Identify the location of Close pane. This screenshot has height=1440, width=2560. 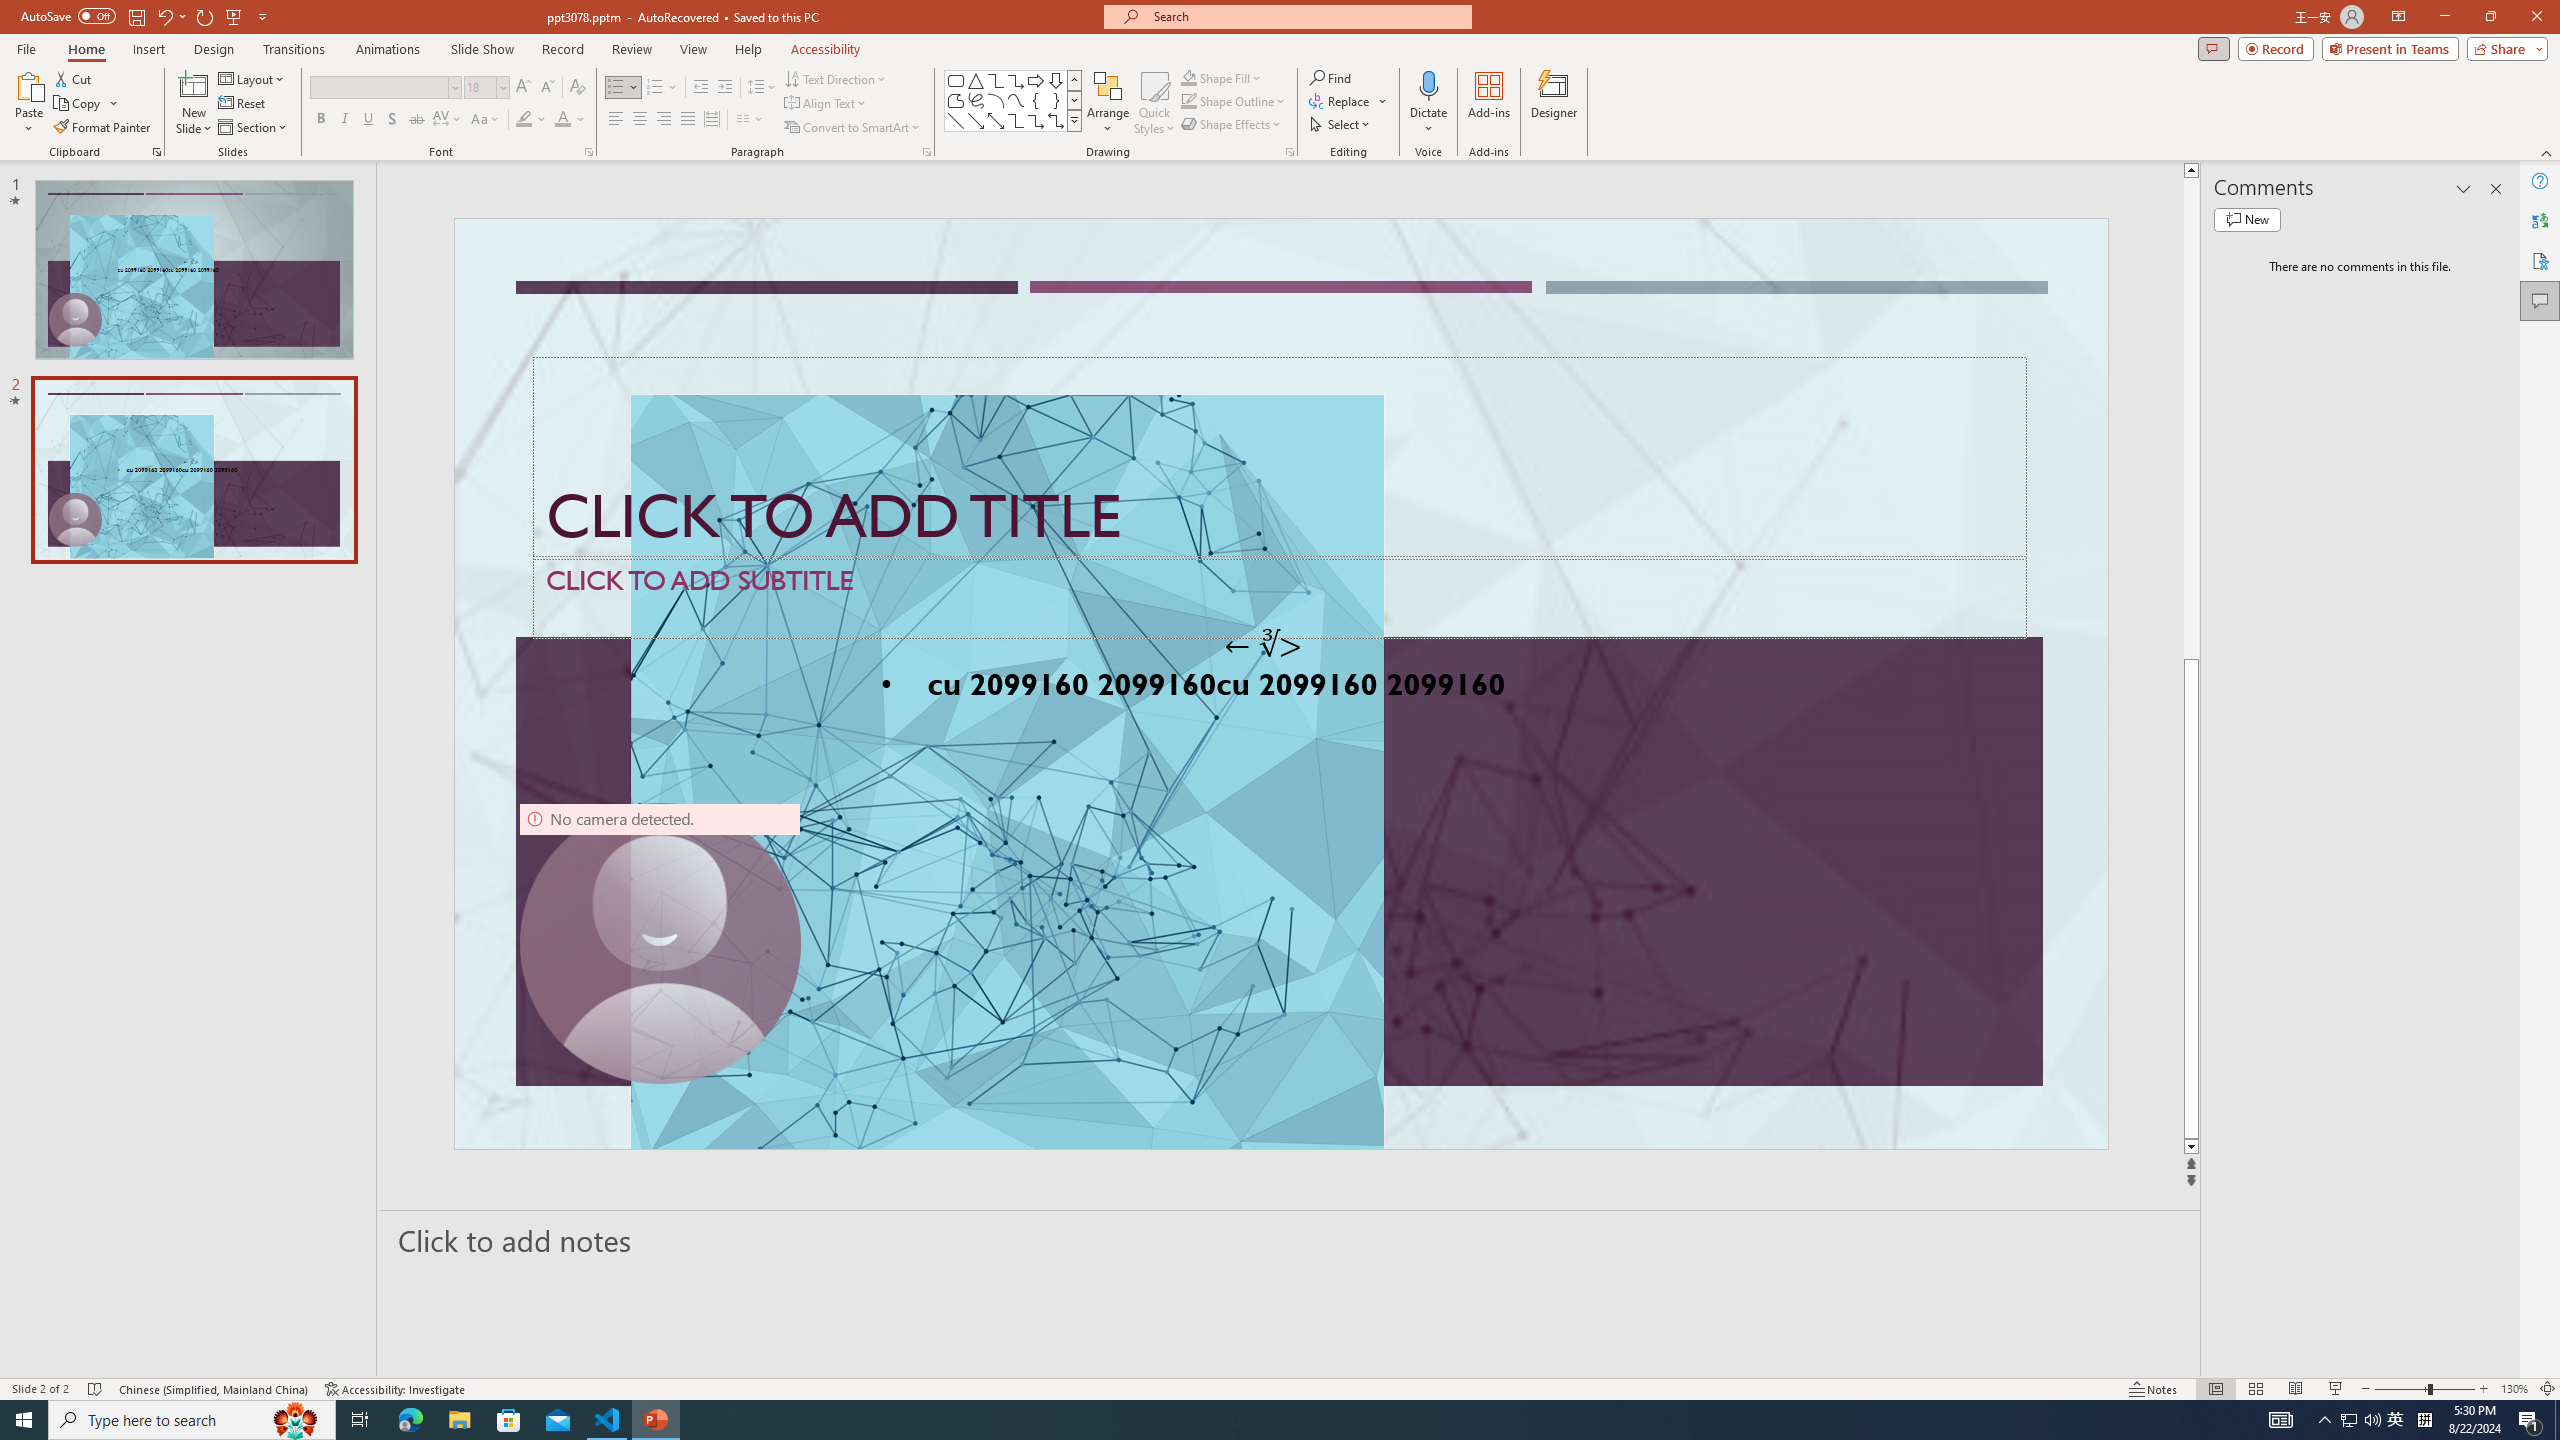
(2496, 189).